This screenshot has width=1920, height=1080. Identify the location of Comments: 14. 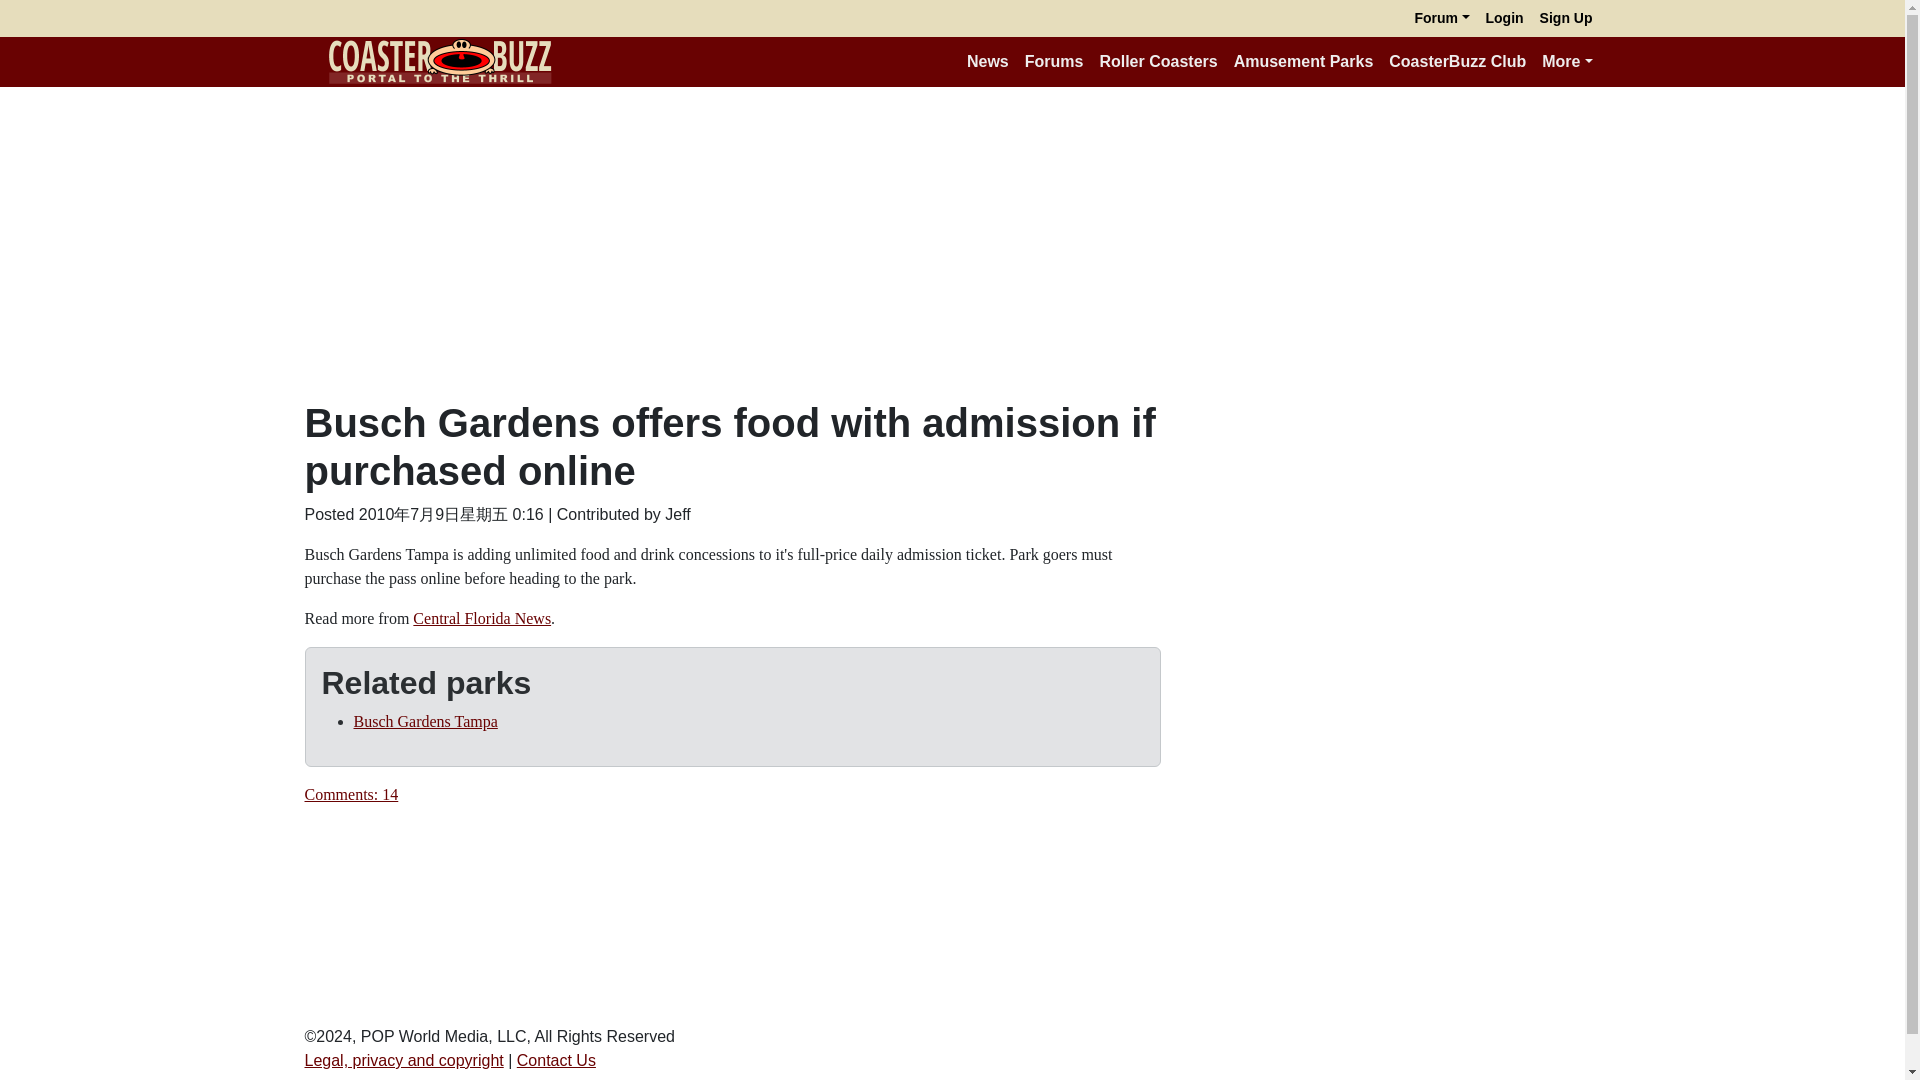
(350, 794).